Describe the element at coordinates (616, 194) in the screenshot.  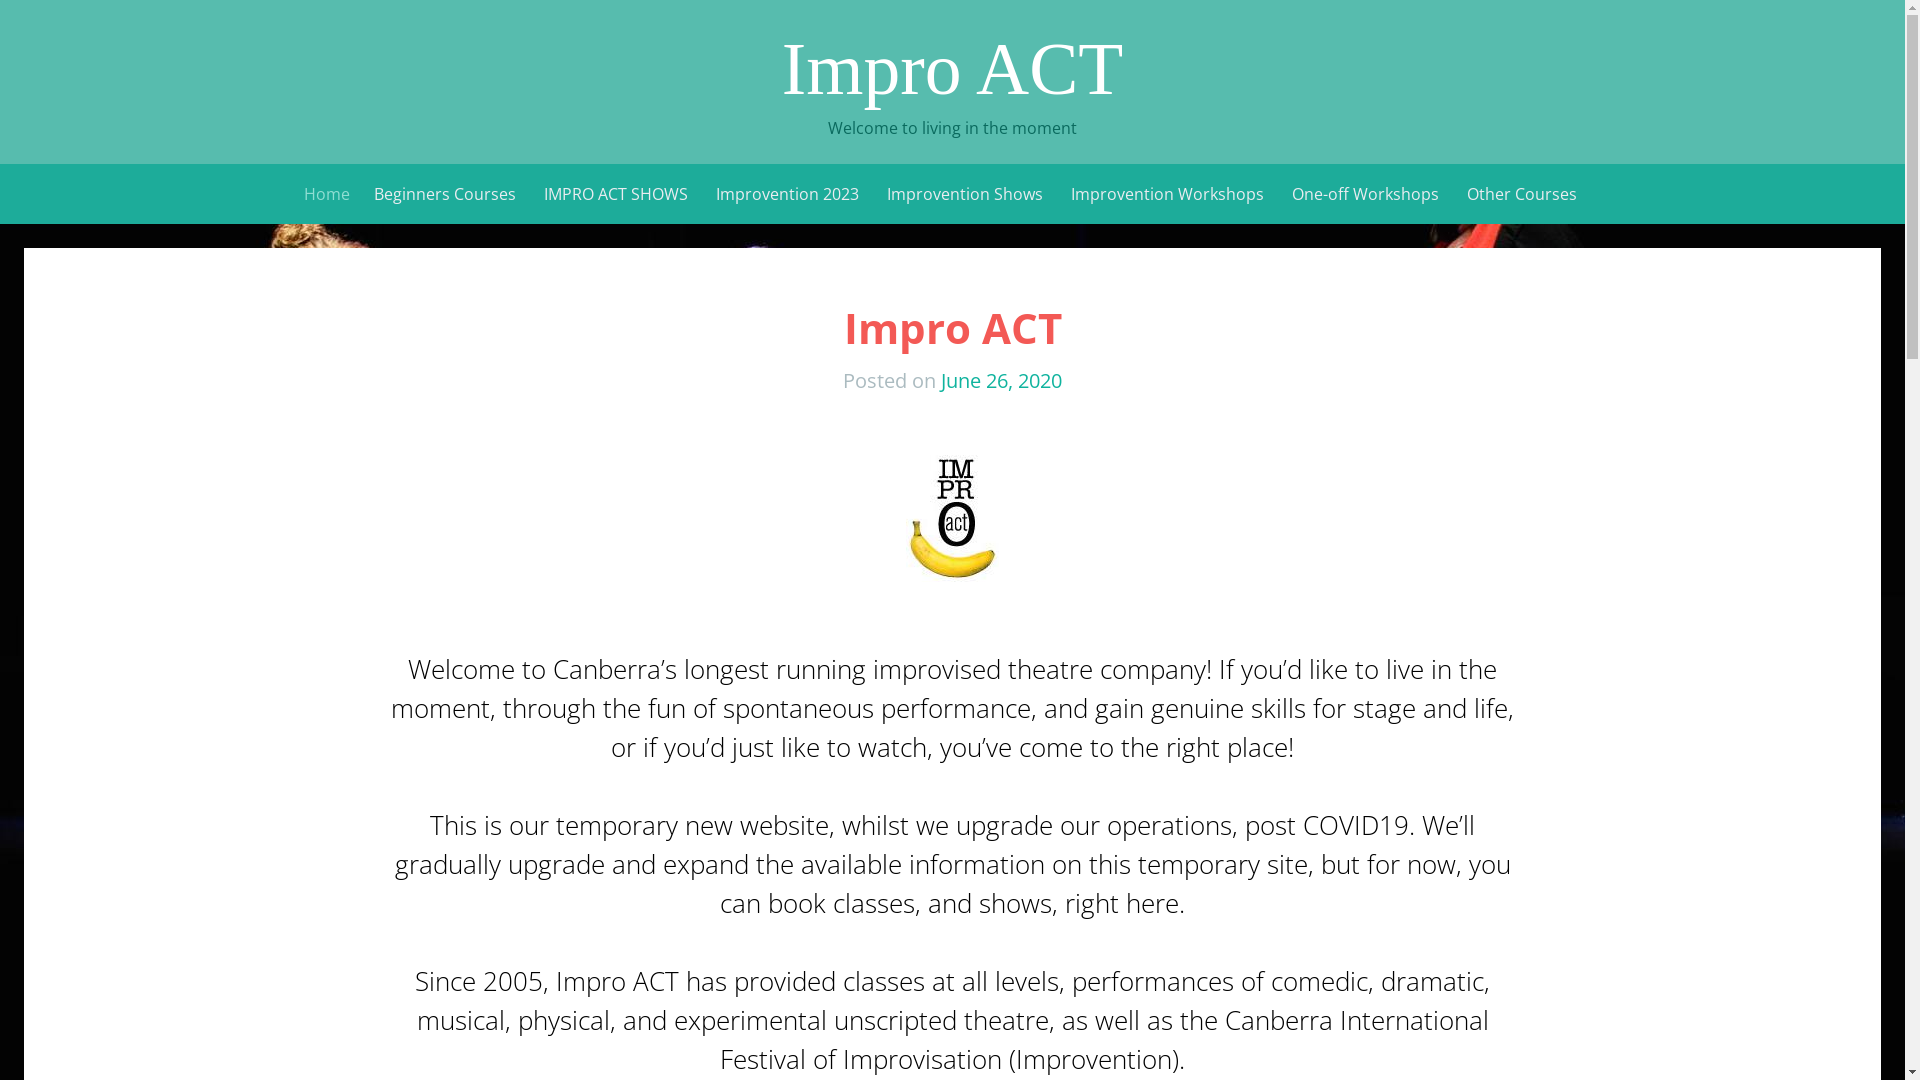
I see `IMPRO ACT SHOWS` at that location.